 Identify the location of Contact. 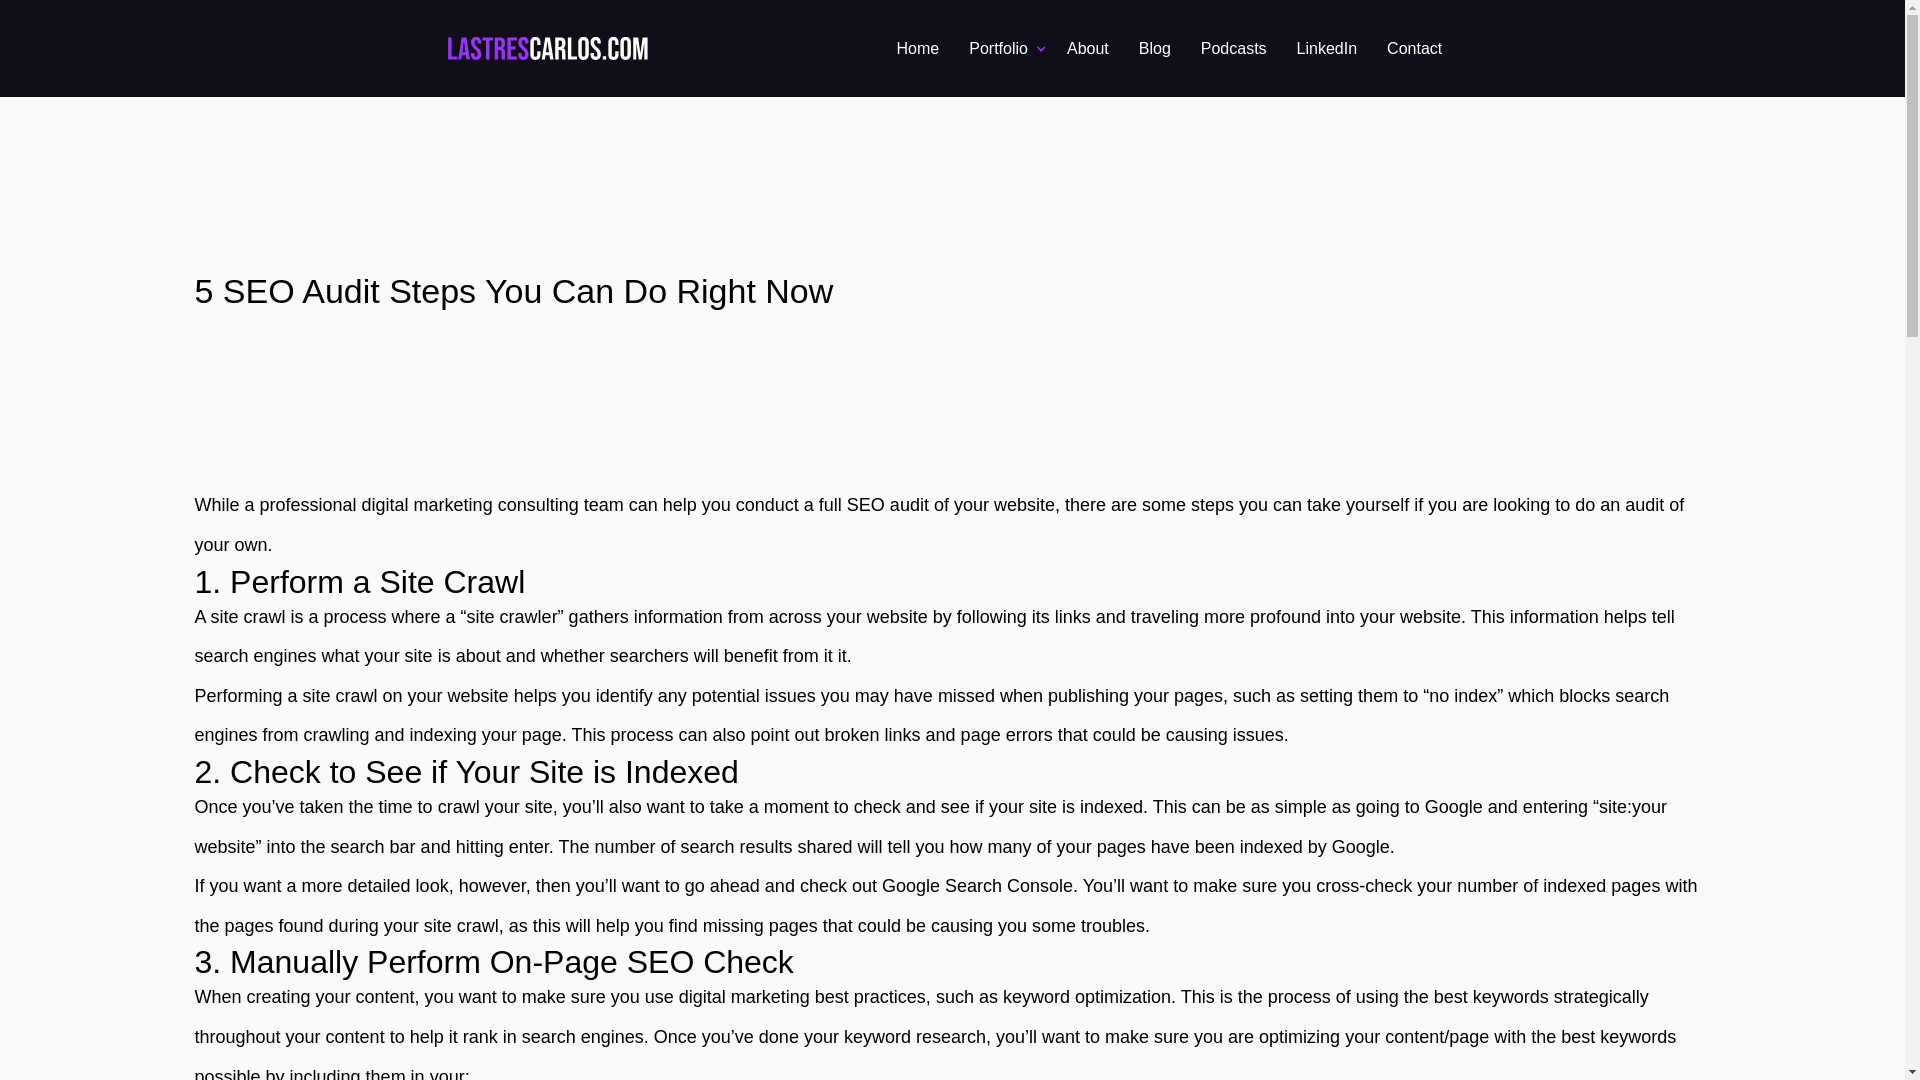
(1414, 48).